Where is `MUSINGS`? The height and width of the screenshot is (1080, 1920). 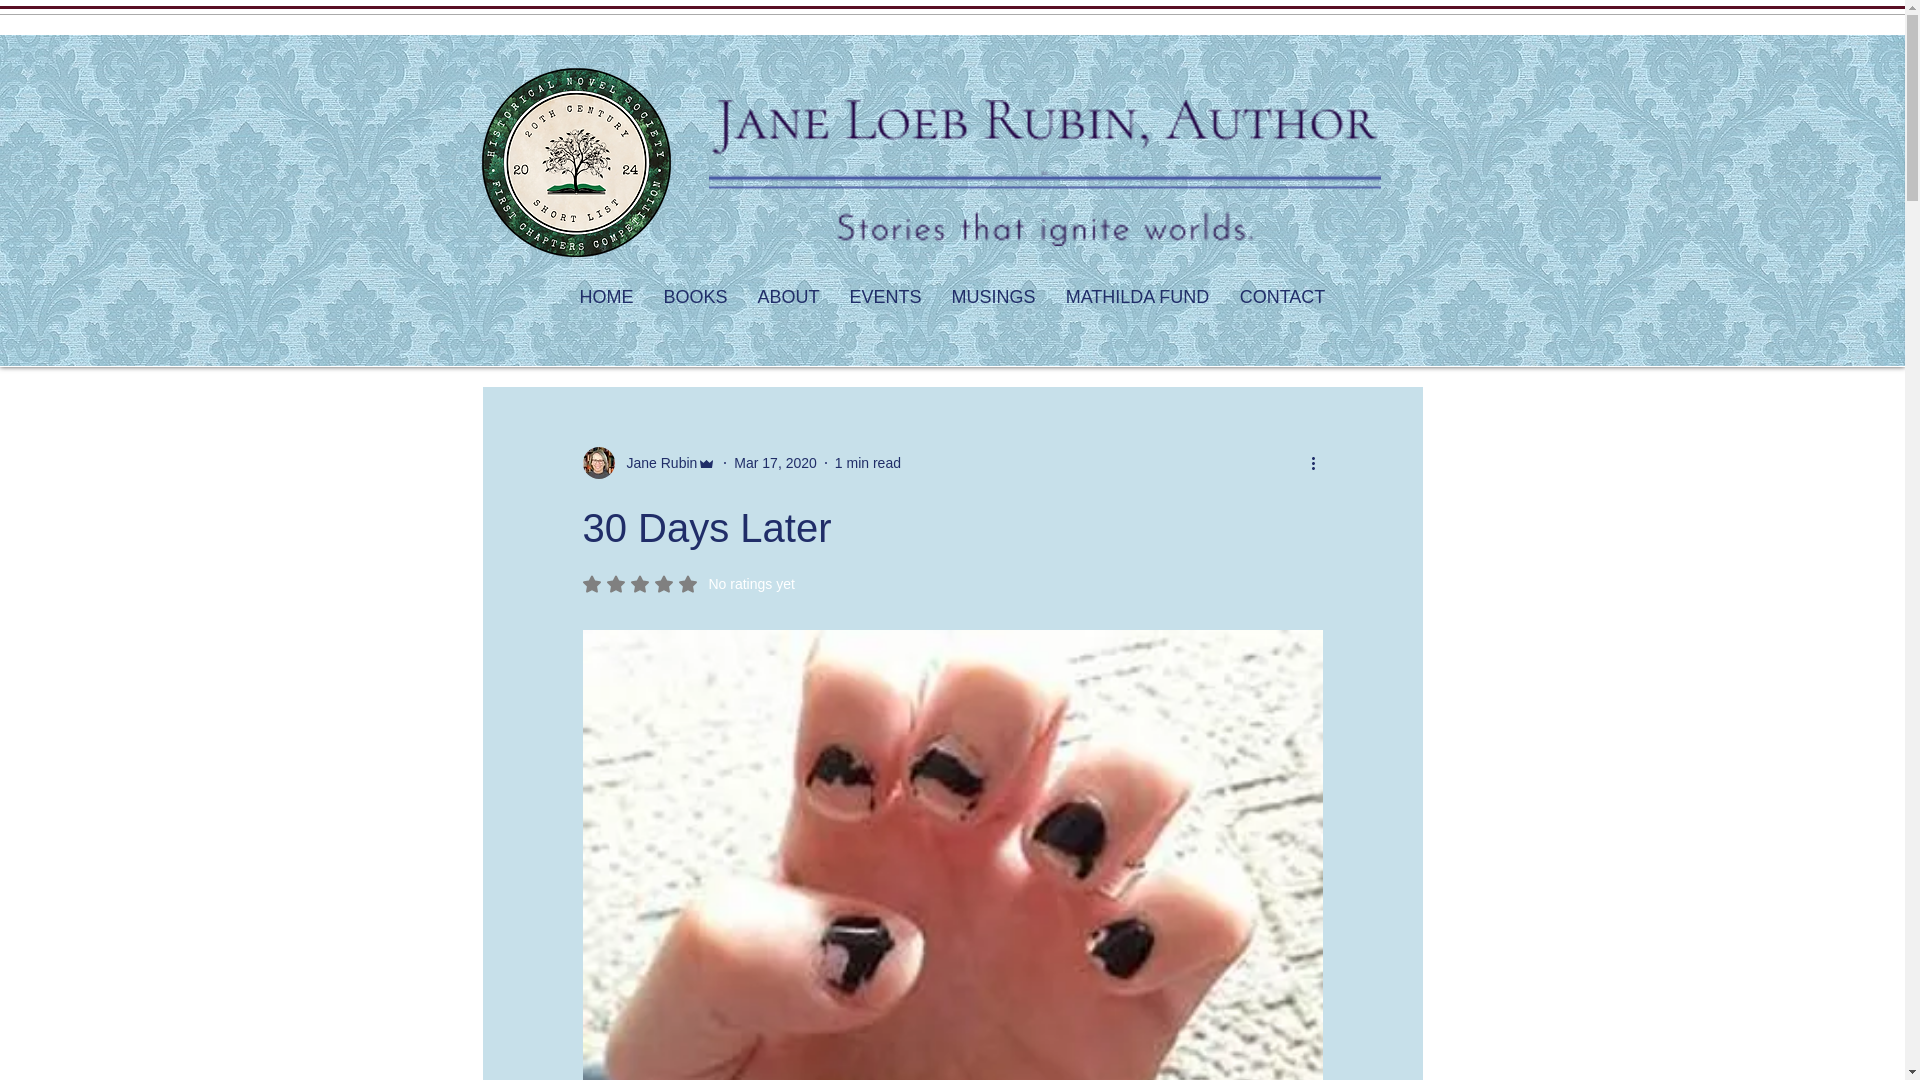 MUSINGS is located at coordinates (688, 583).